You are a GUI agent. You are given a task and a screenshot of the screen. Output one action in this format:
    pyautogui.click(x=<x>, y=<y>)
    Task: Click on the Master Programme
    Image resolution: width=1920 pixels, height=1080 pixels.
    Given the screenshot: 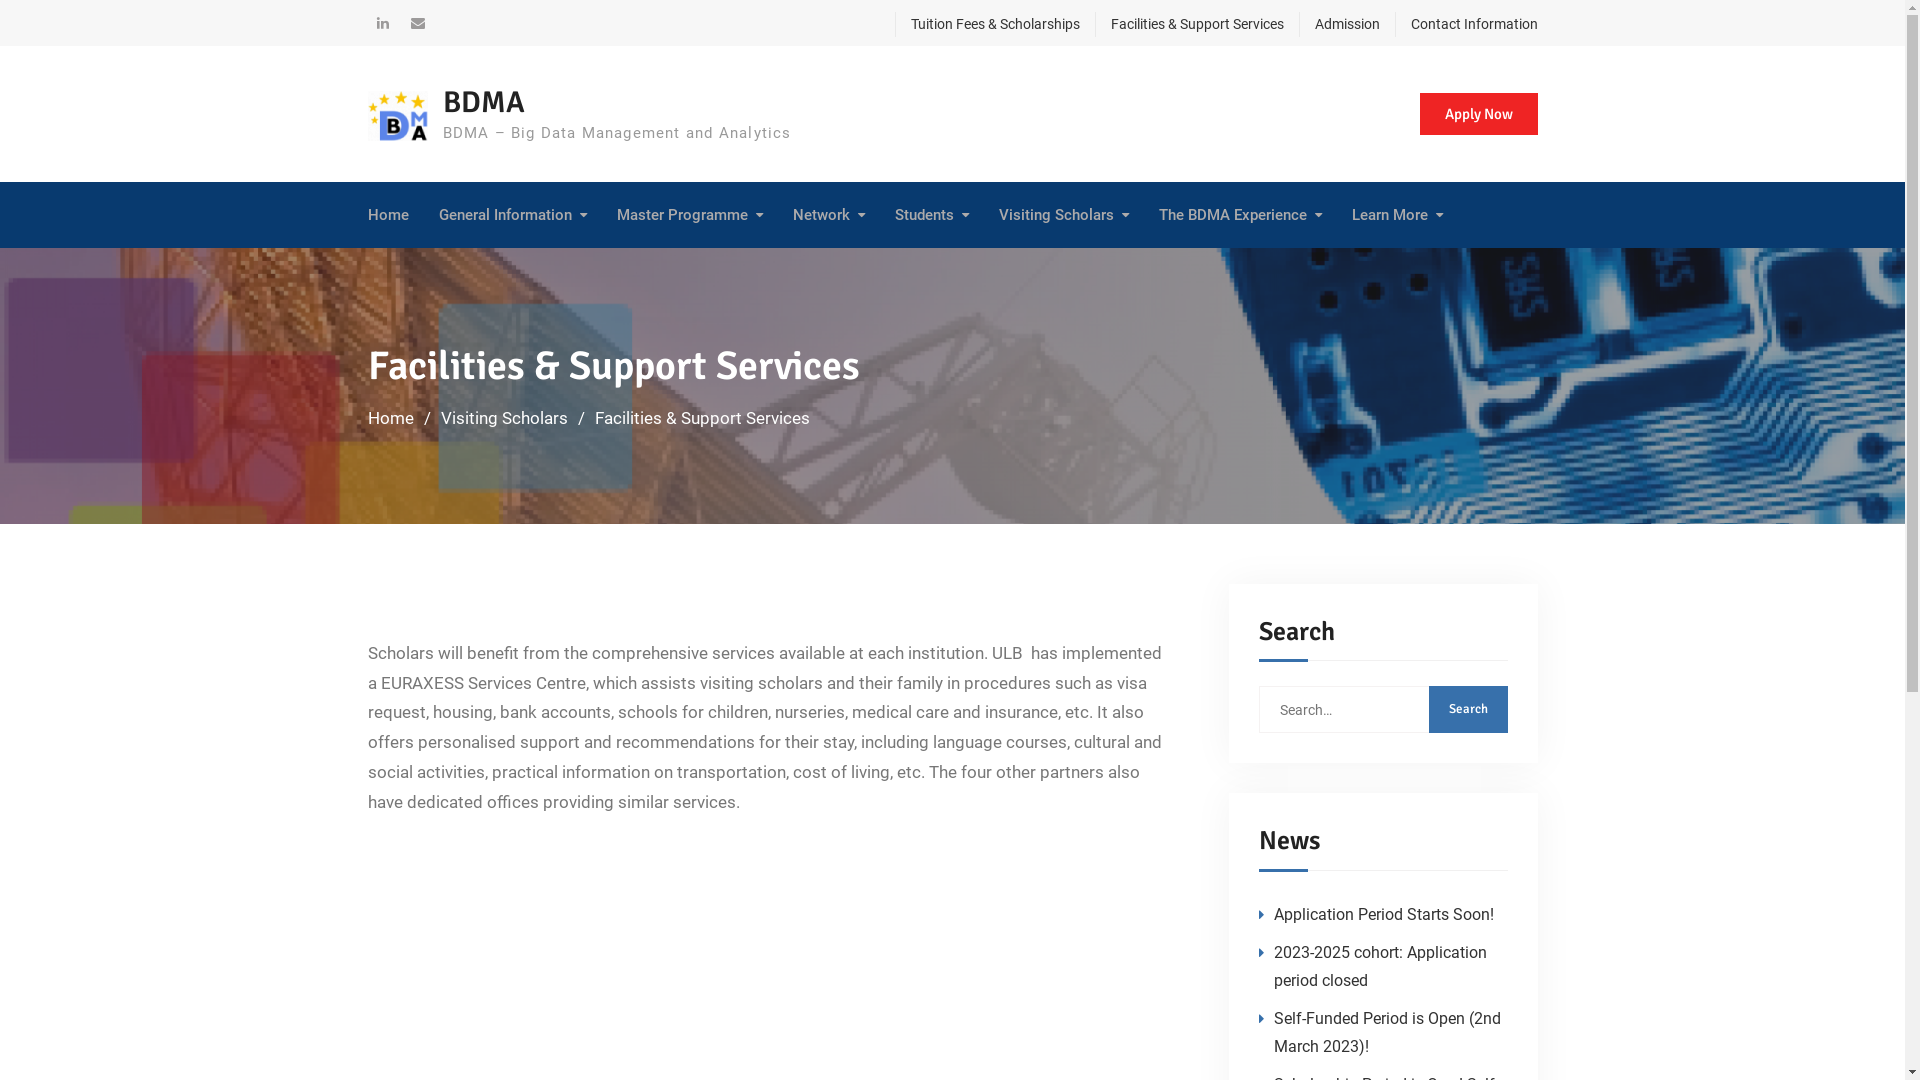 What is the action you would take?
    pyautogui.click(x=689, y=215)
    